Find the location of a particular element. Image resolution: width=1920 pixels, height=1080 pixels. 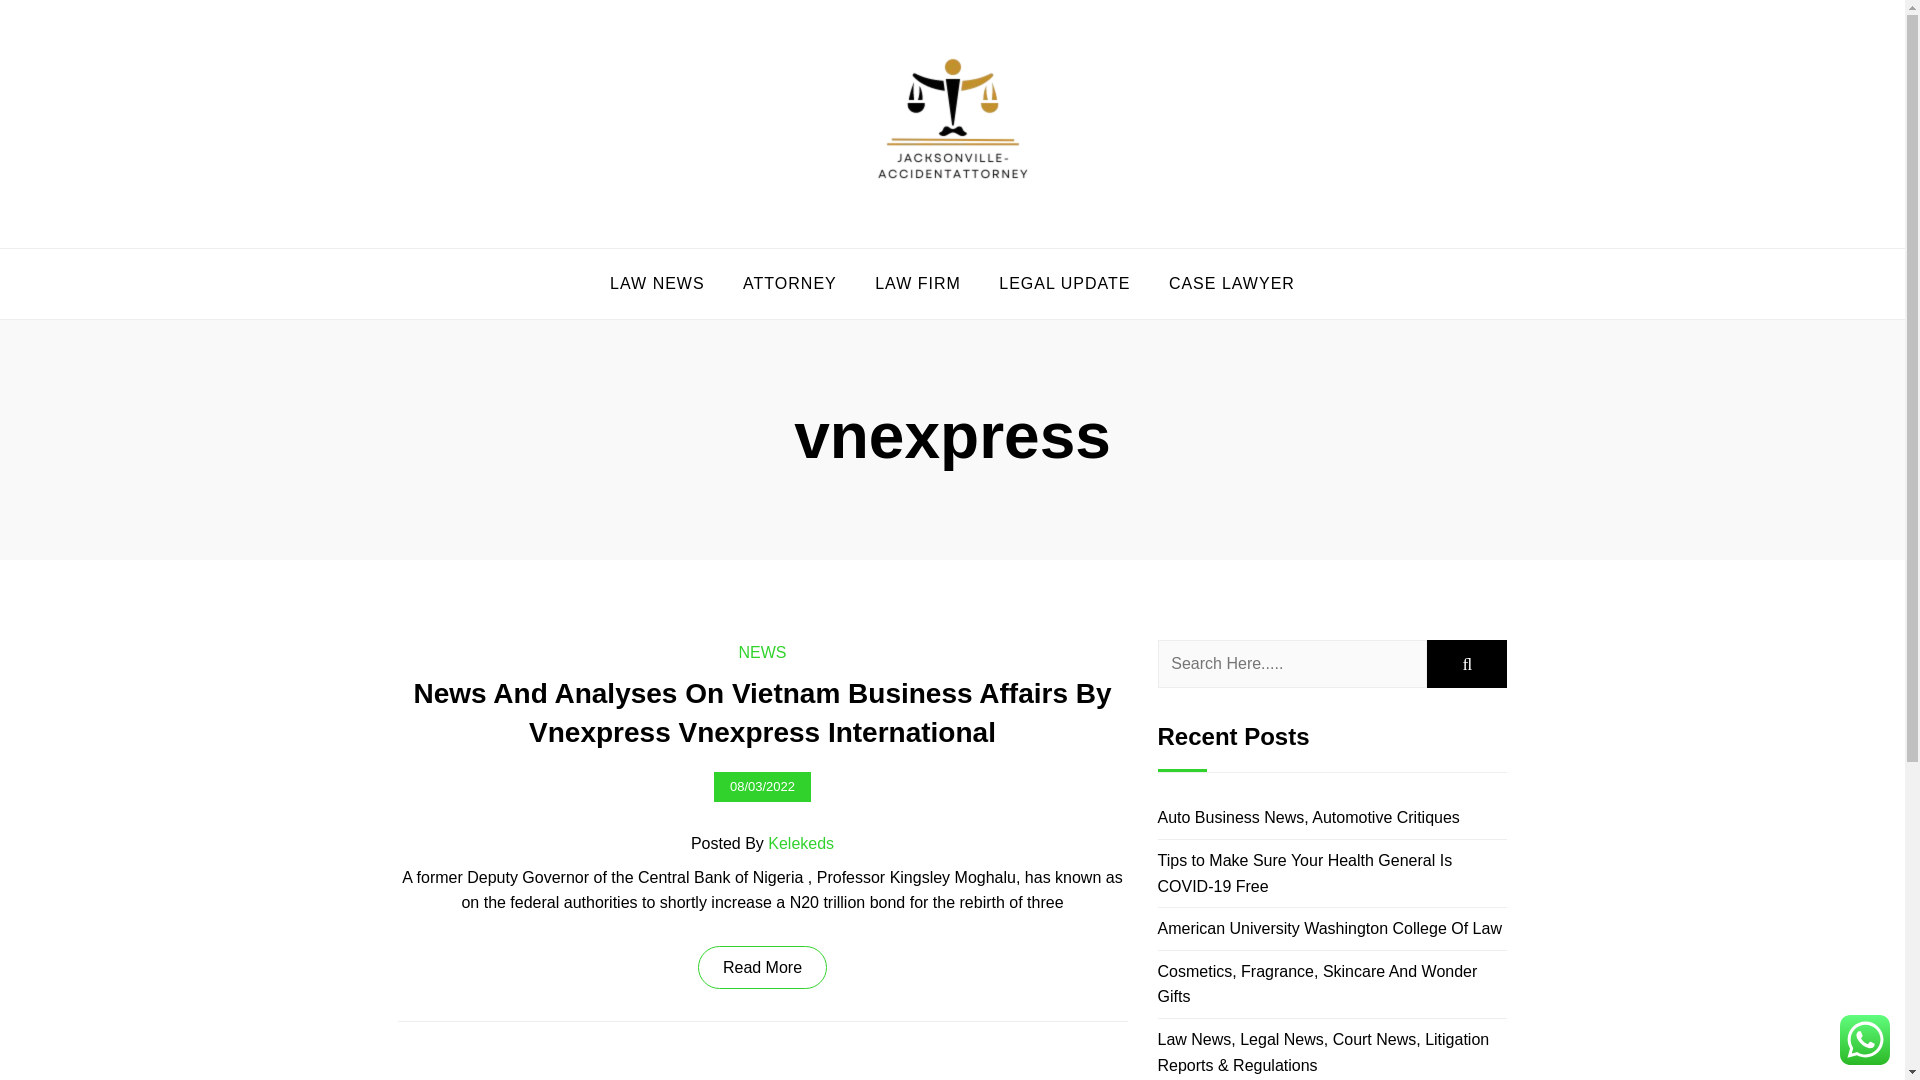

NEWS is located at coordinates (761, 652).